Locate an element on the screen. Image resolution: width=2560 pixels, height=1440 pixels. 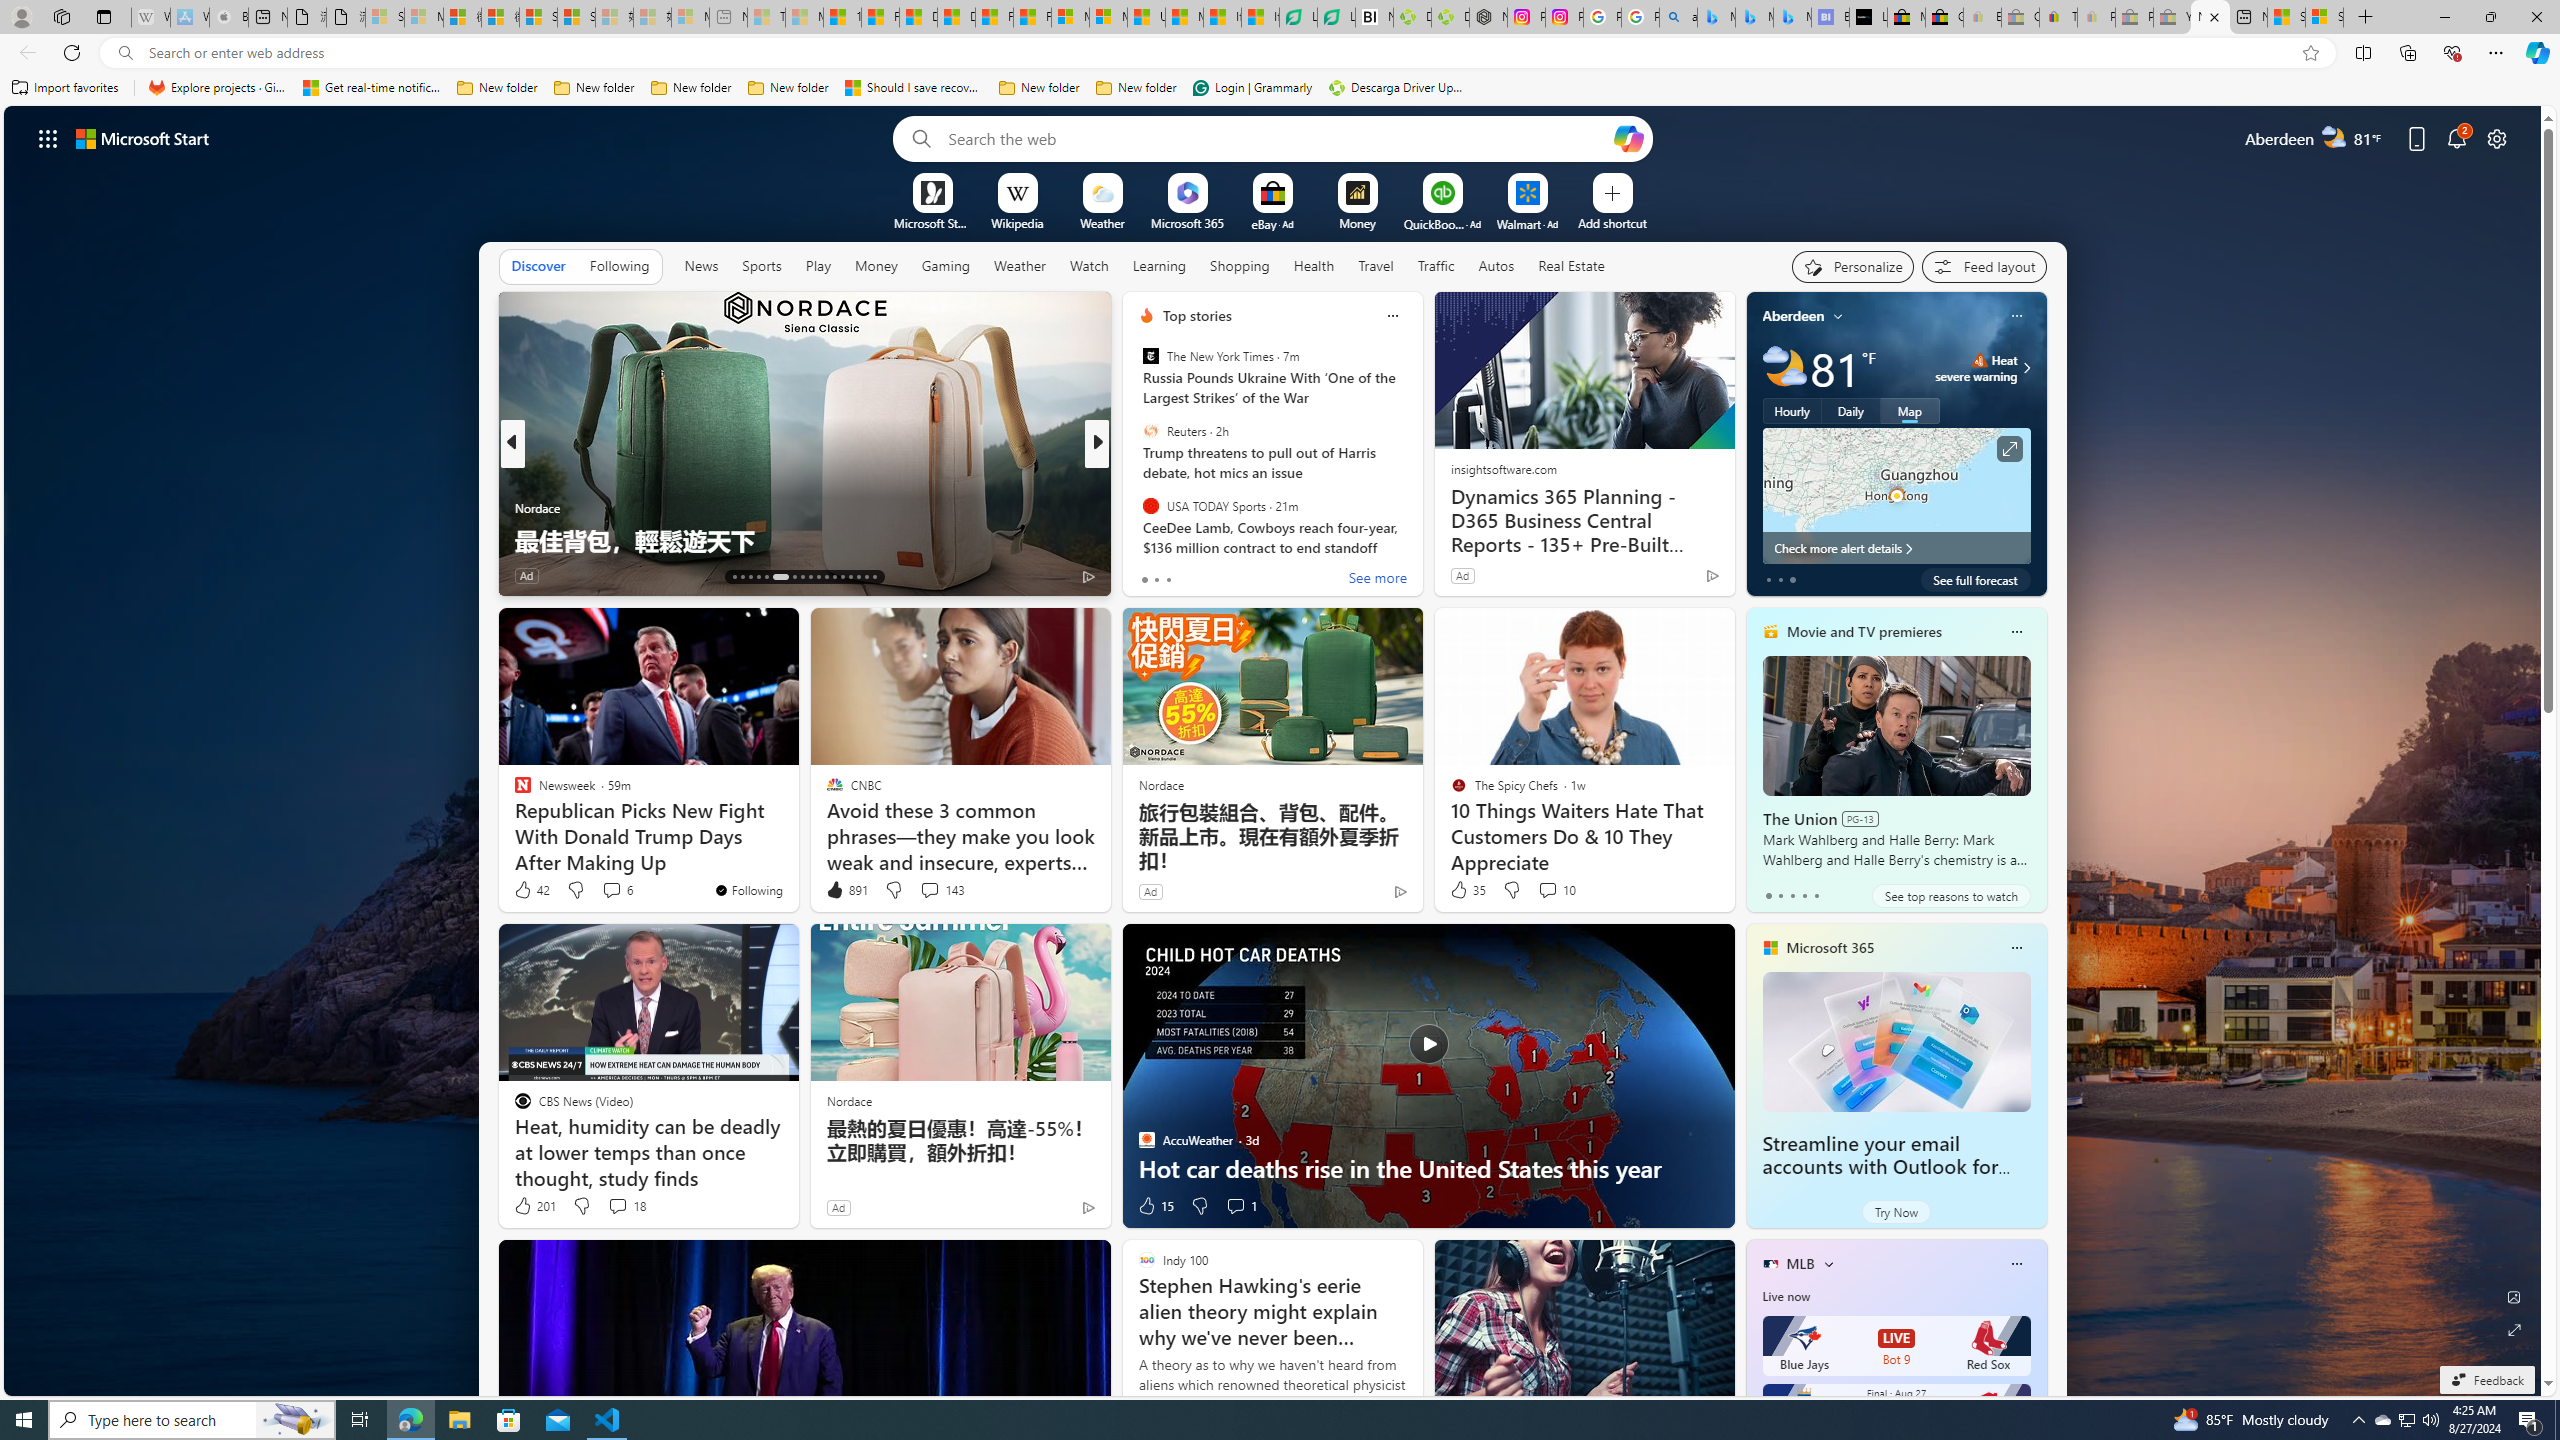
Blue Jays LIVE Bot 9 Red Sox is located at coordinates (1896, 1346).